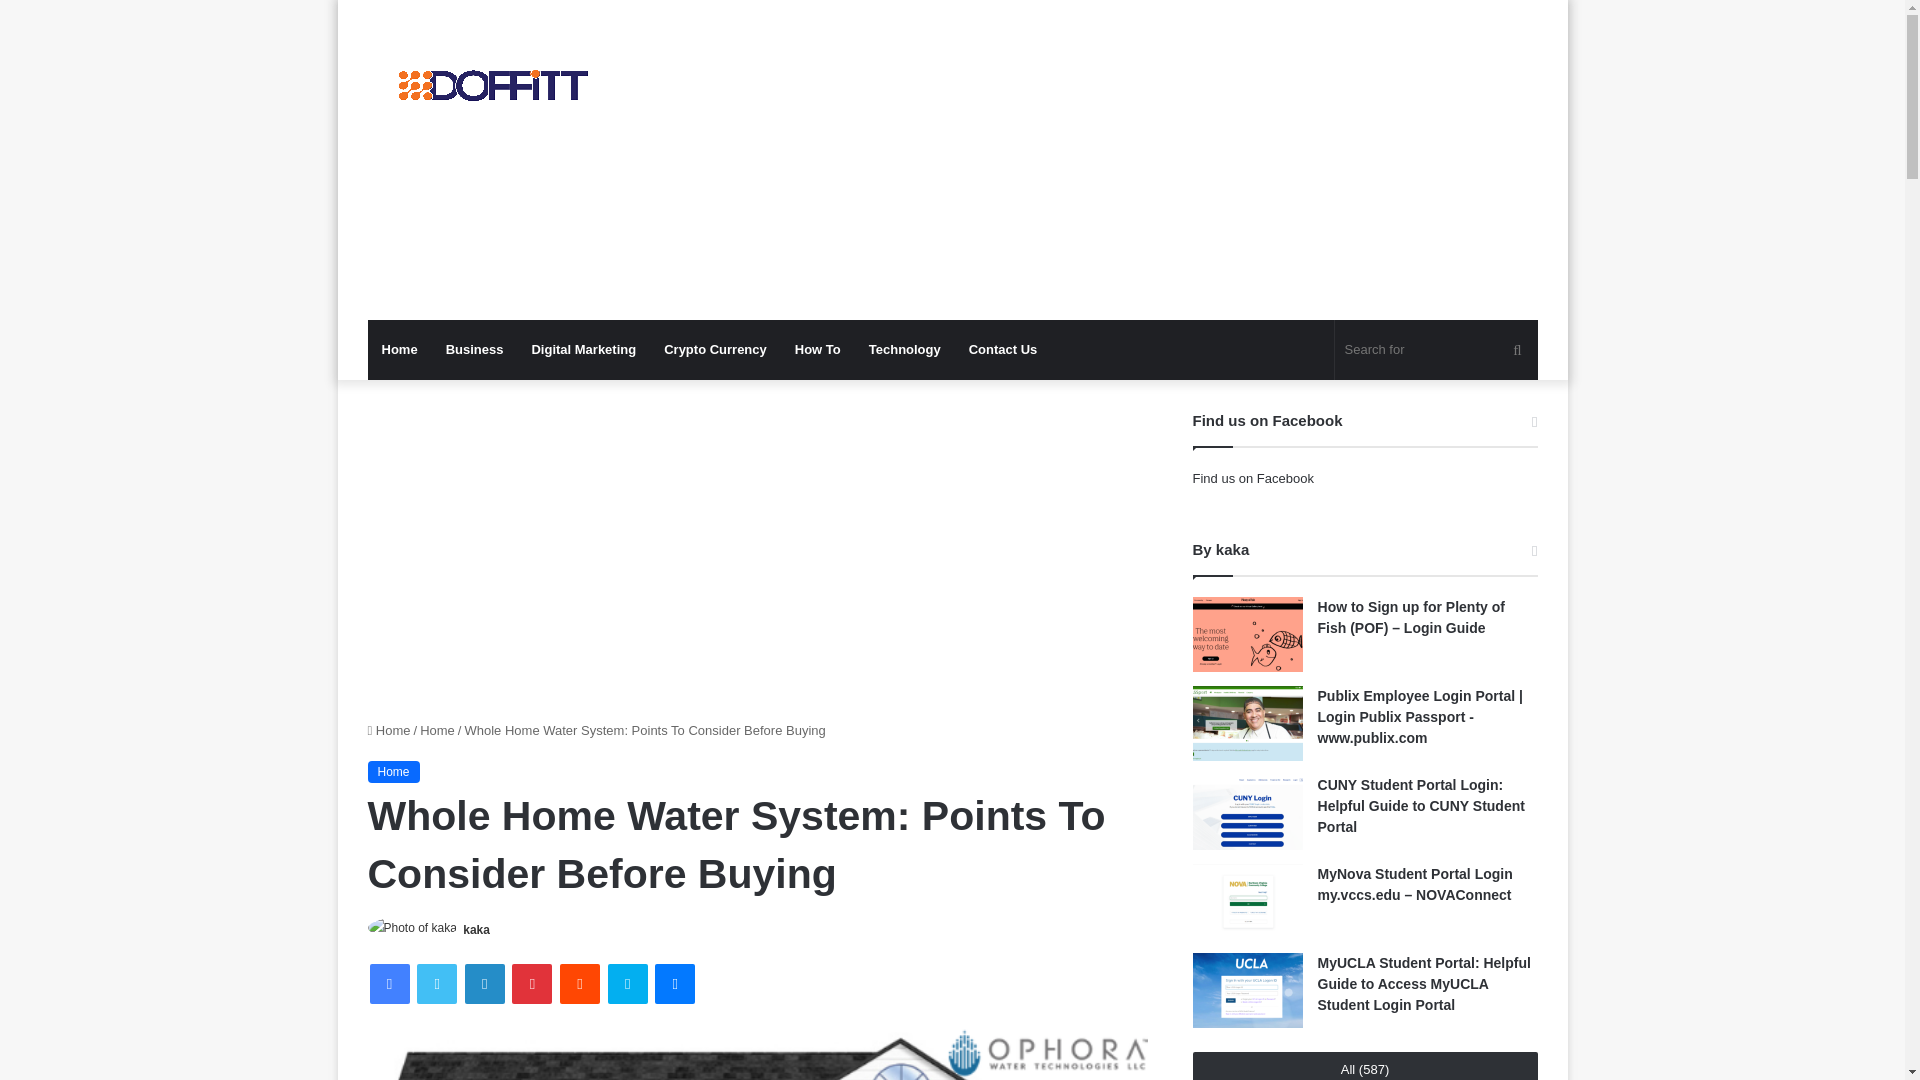 Image resolution: width=1920 pixels, height=1080 pixels. I want to click on Business, so click(475, 350).